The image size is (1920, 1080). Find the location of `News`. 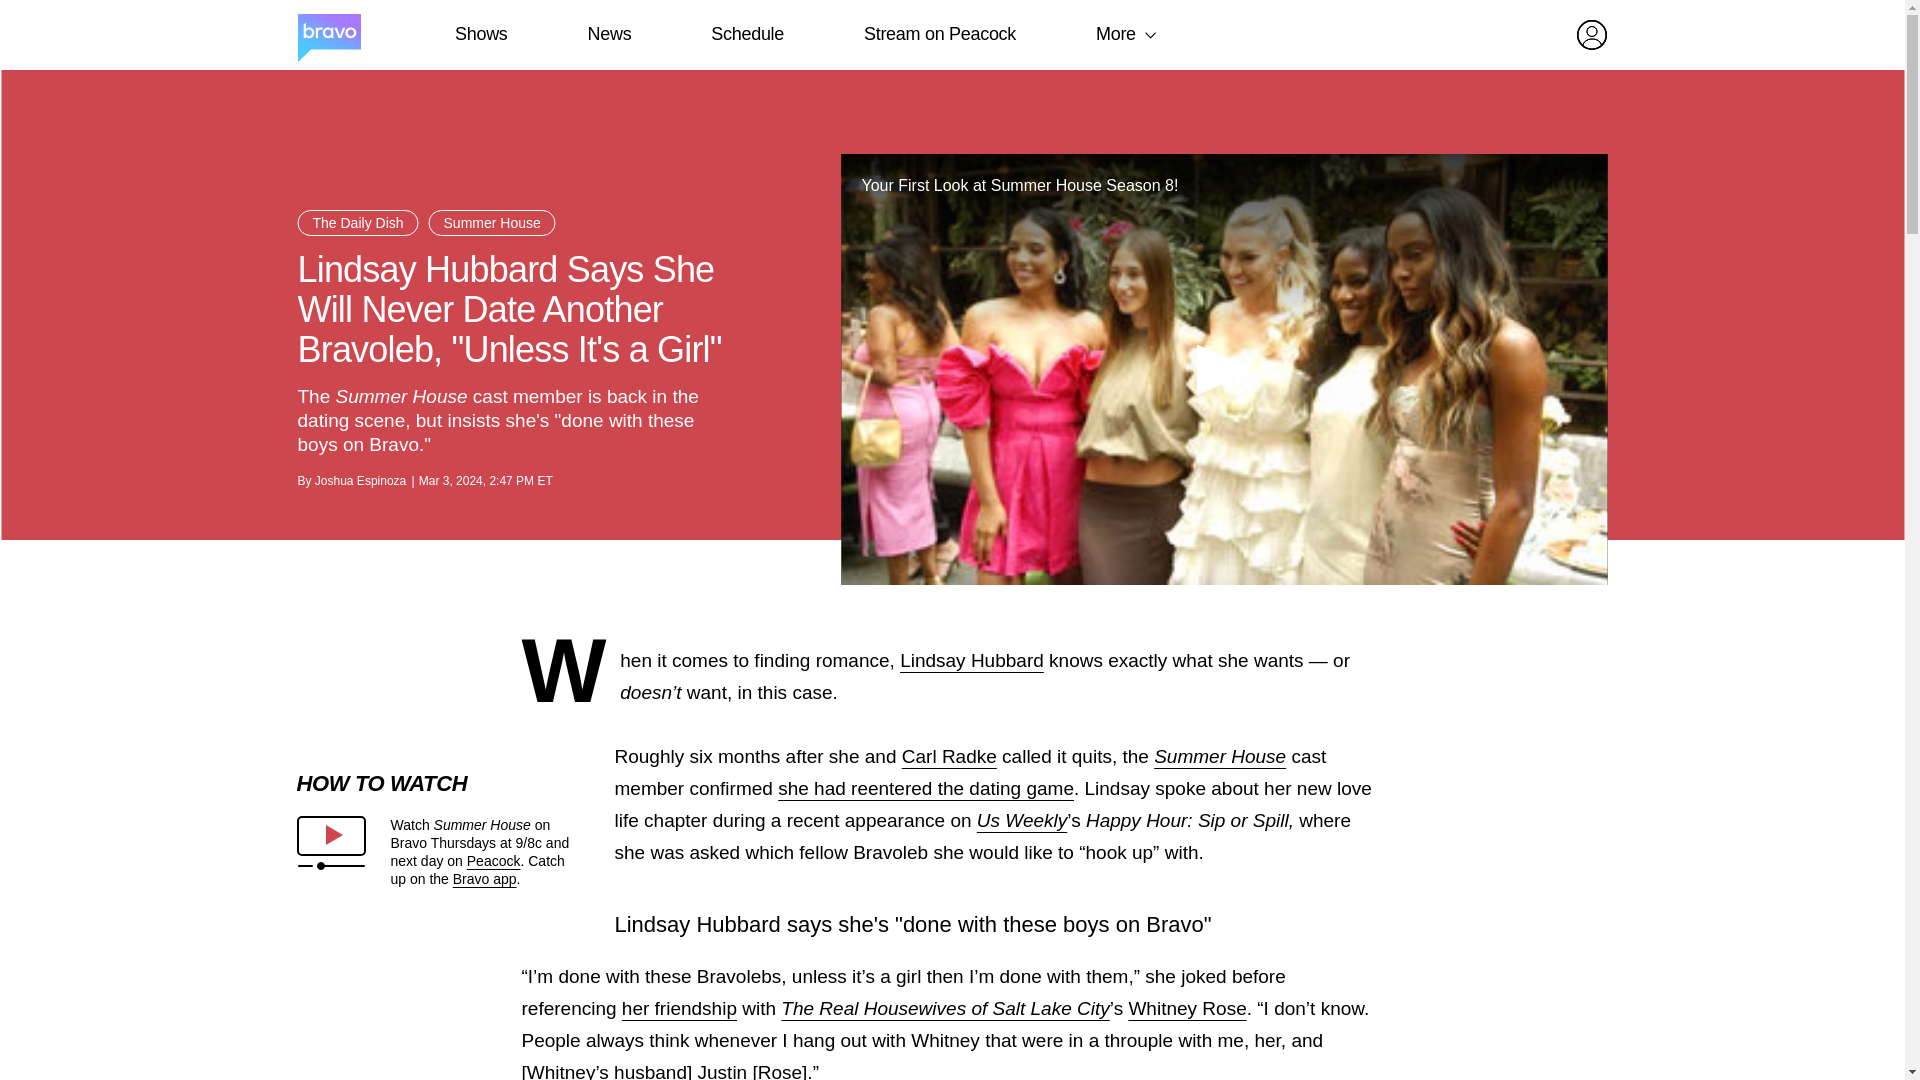

News is located at coordinates (609, 34).